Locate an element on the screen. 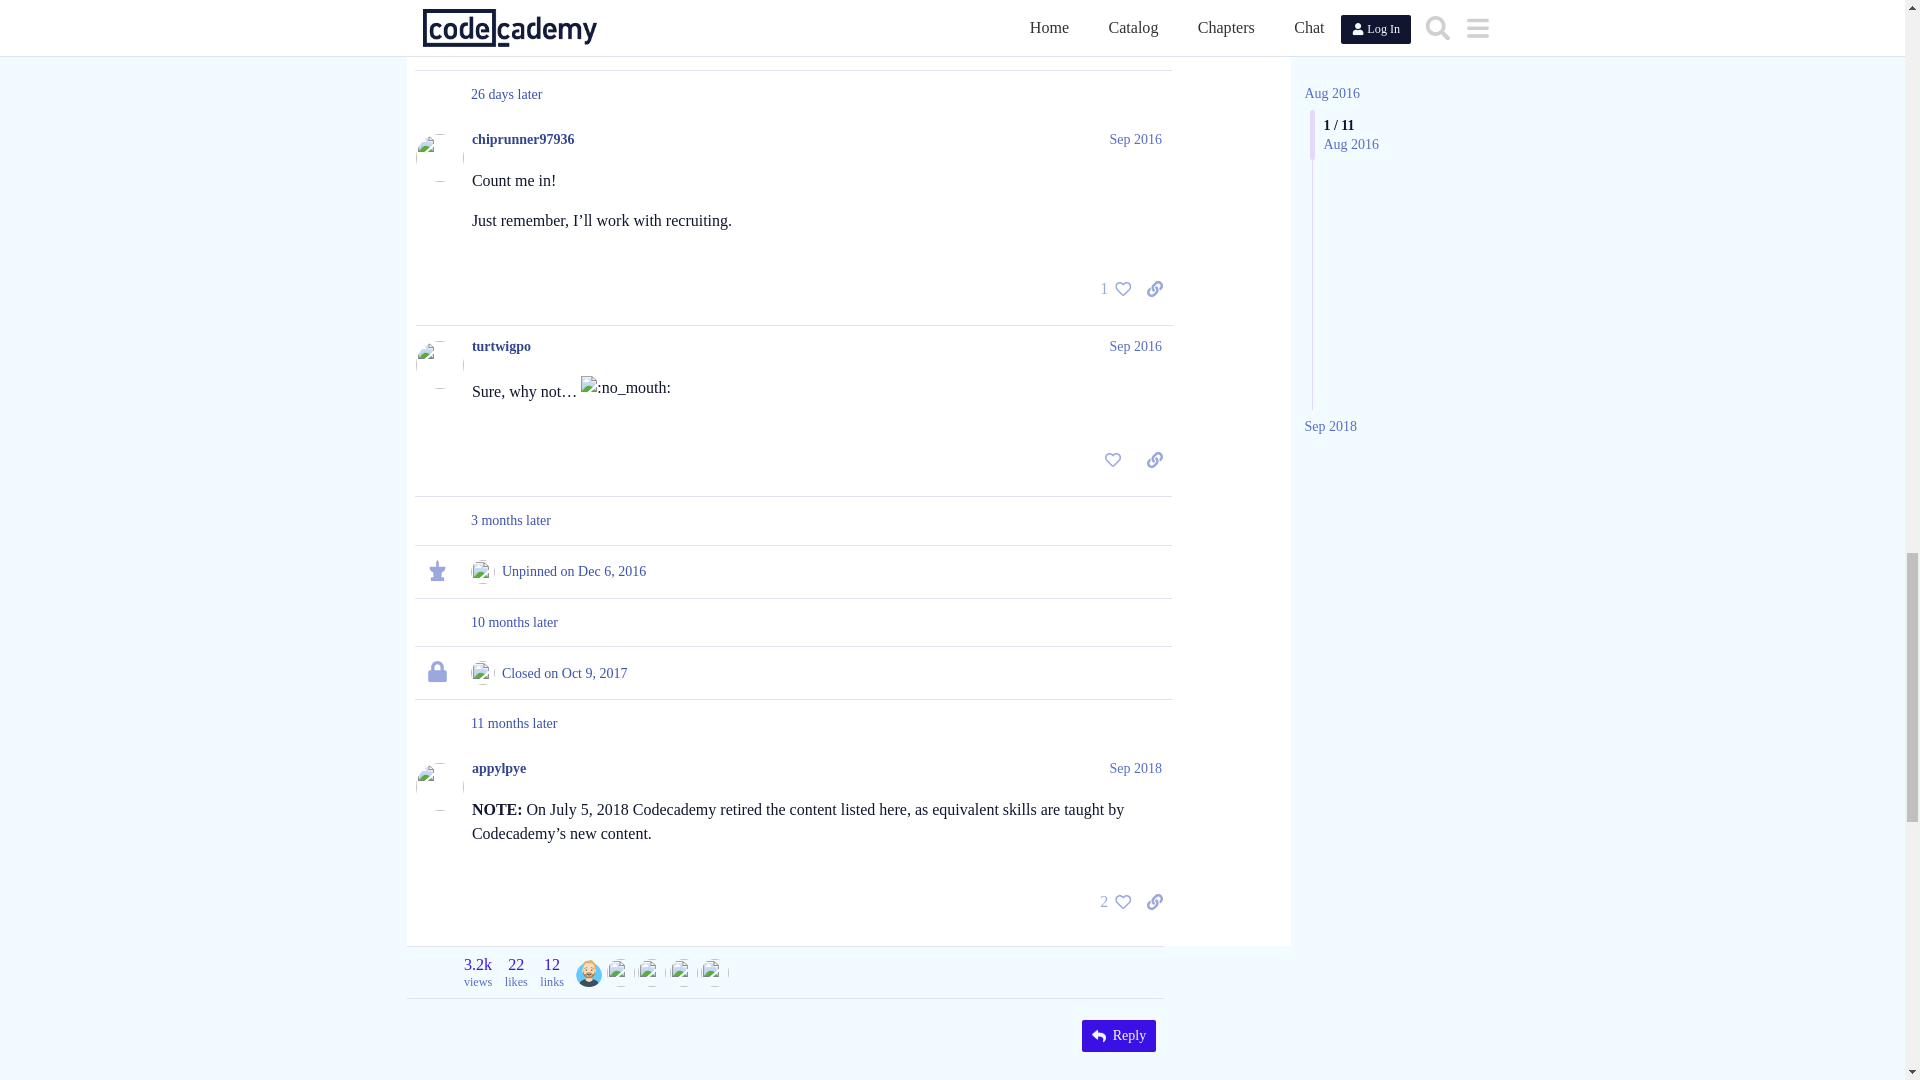 This screenshot has height=1080, width=1920. chiprunner97936 is located at coordinates (652, 971).